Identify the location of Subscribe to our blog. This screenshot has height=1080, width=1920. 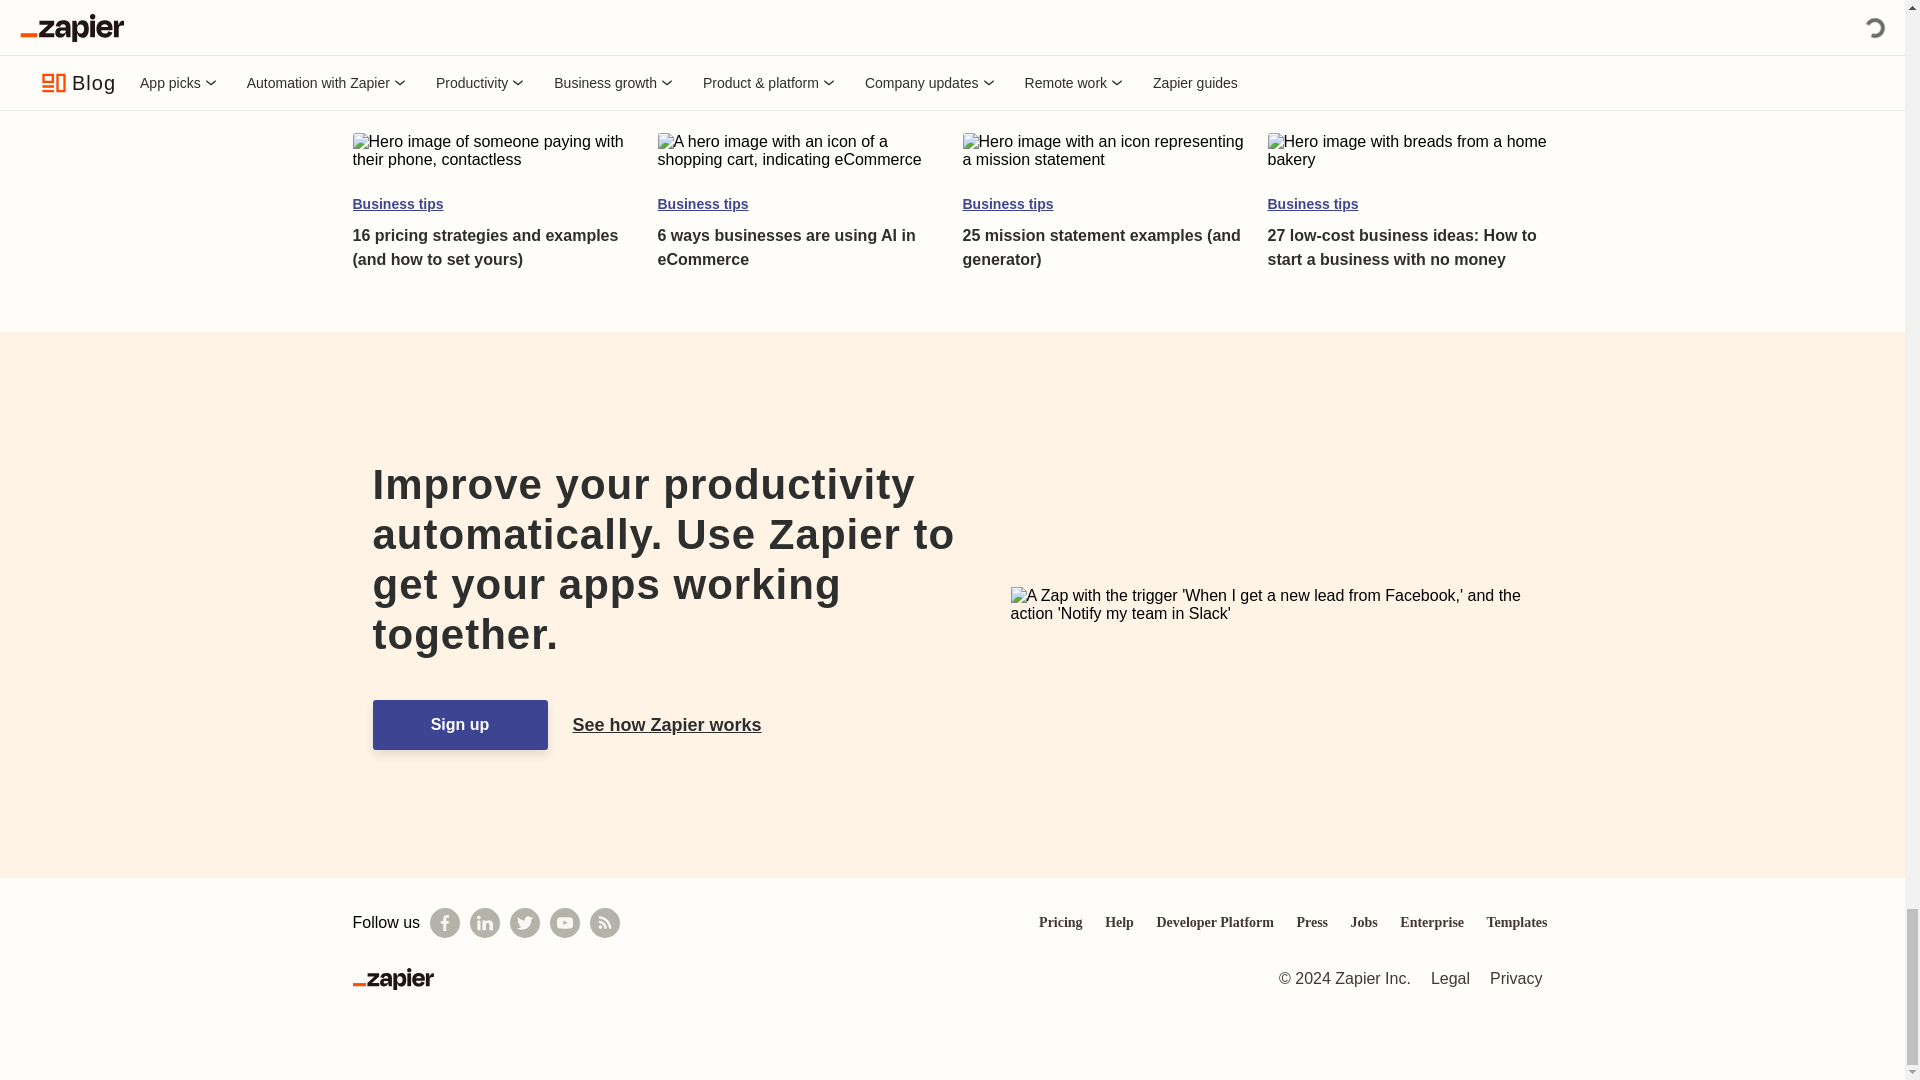
(604, 923).